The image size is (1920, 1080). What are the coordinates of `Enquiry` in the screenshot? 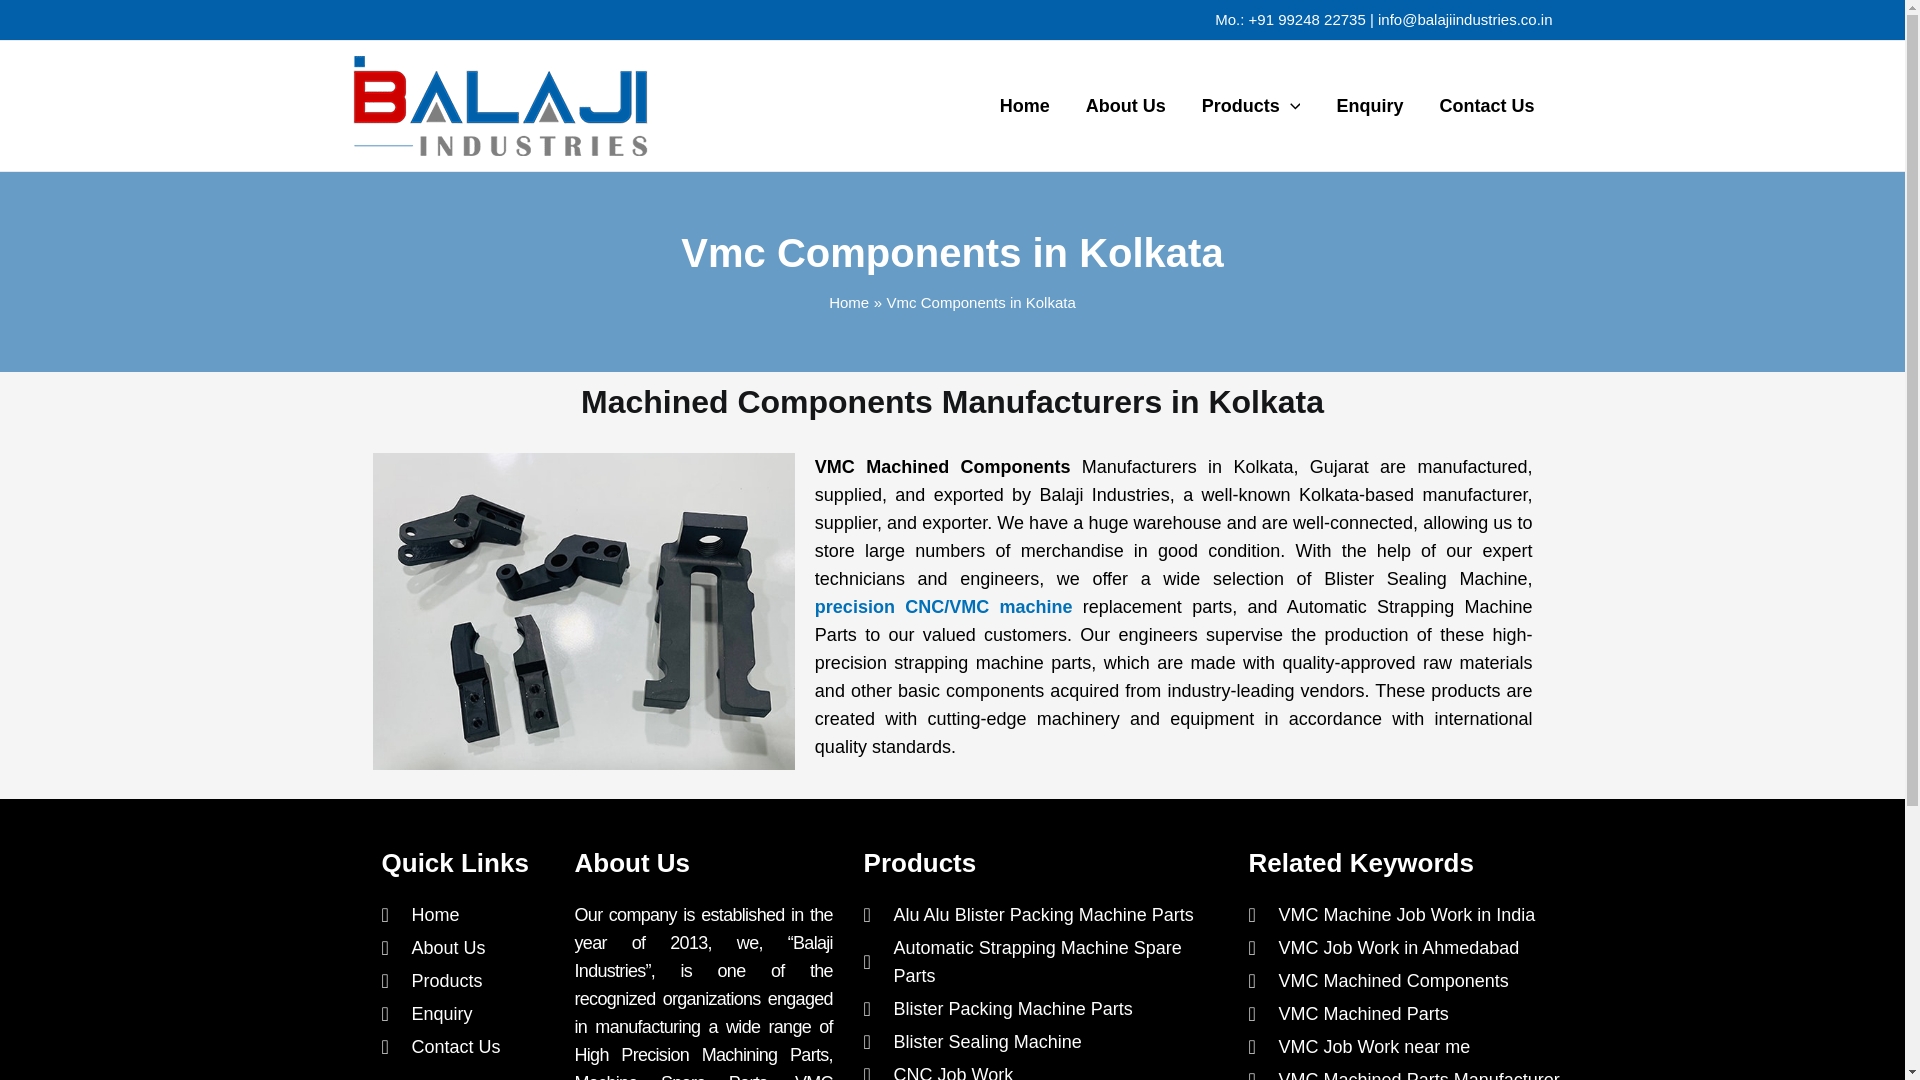 It's located at (1368, 106).